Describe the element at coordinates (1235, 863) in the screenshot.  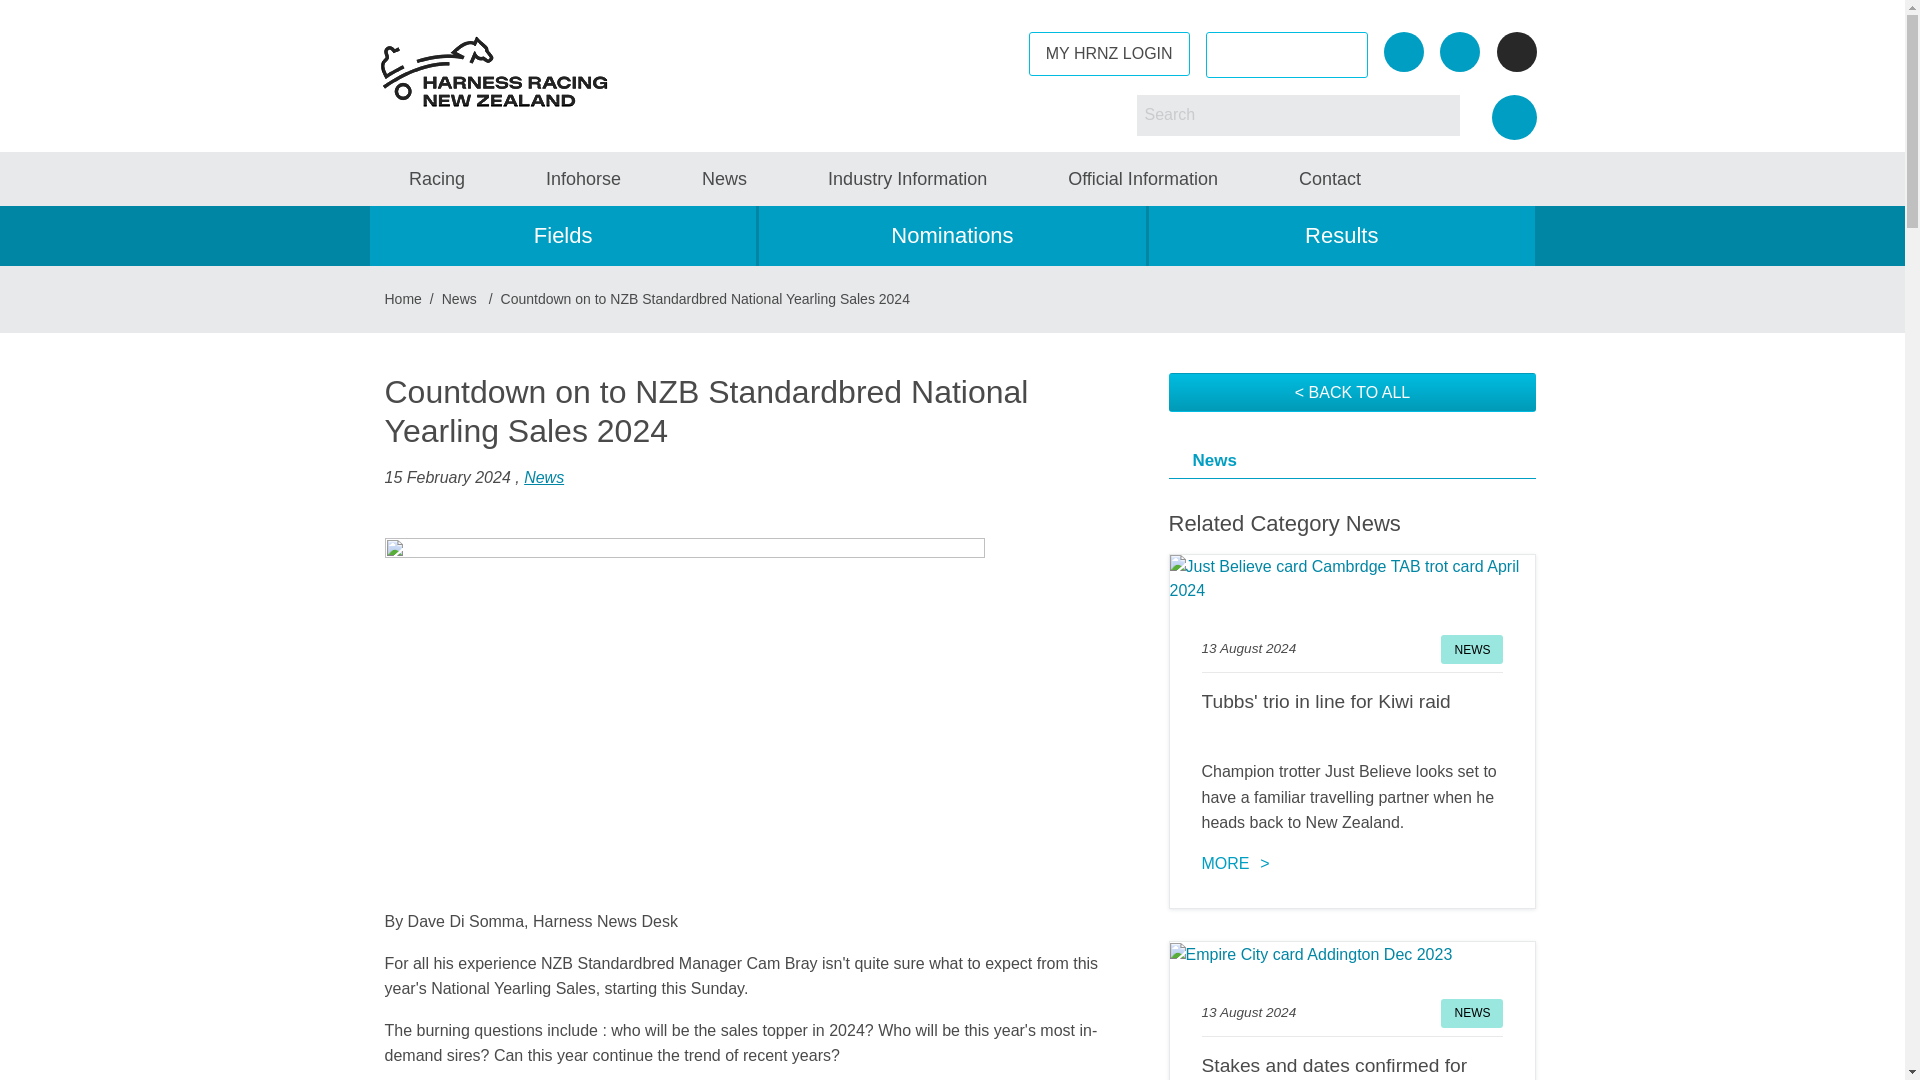
I see `Tubbs' trio in line for Kiwi raid` at that location.